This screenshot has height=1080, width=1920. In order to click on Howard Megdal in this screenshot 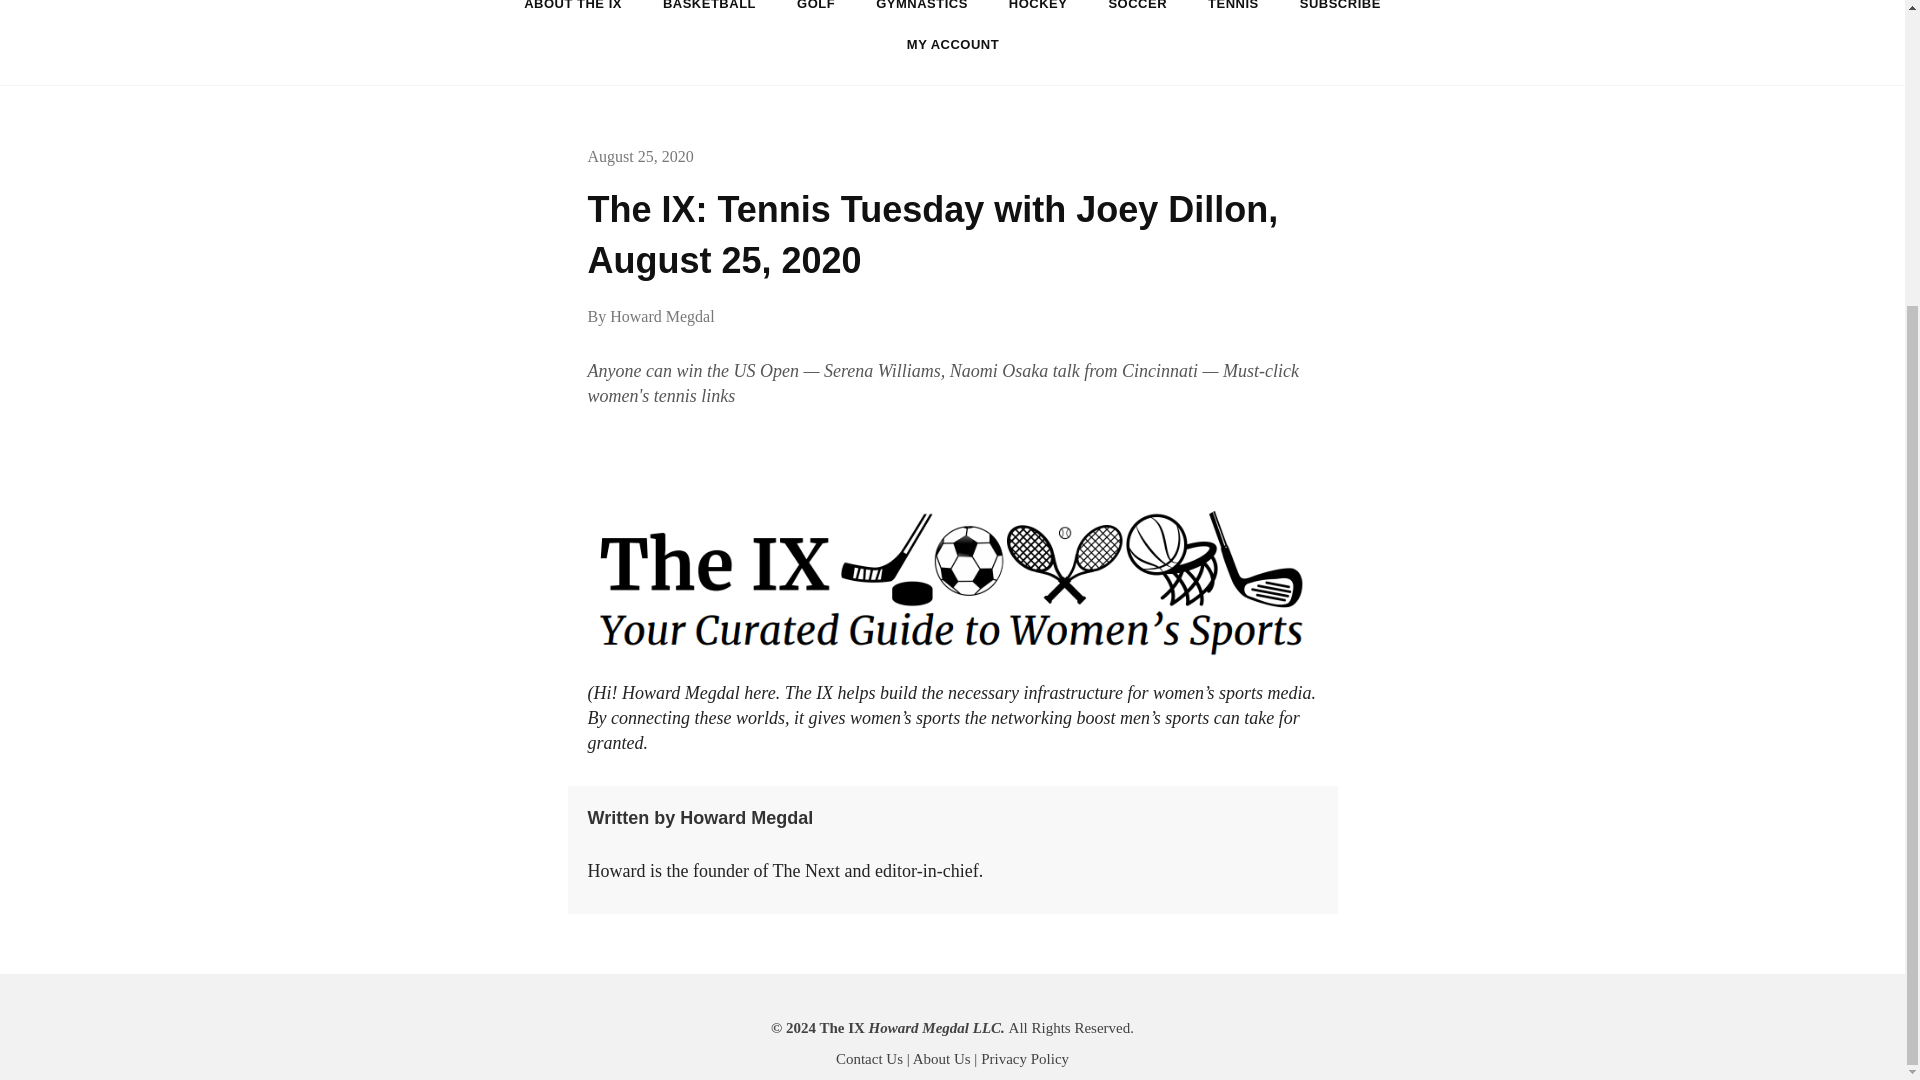, I will do `click(662, 316)`.